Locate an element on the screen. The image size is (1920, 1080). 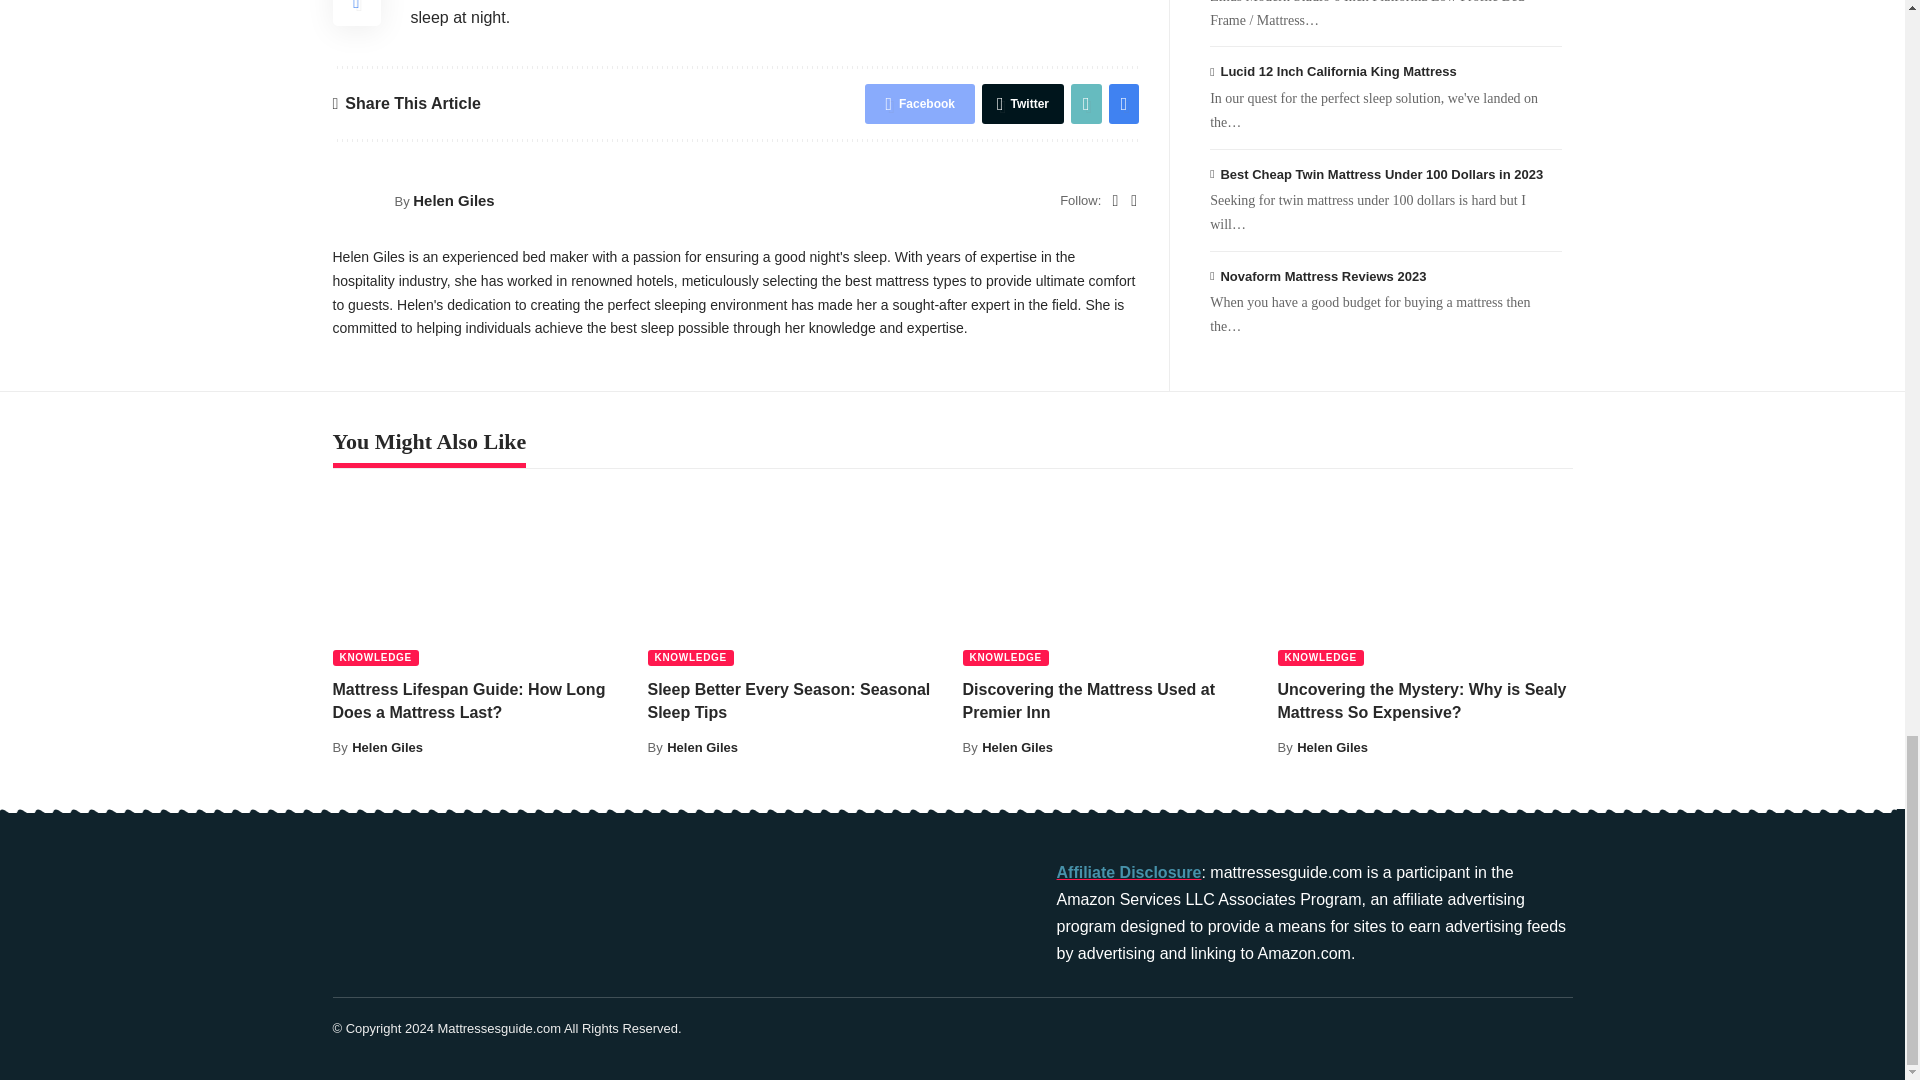
Discovering the Mattress Used at Premier Inn is located at coordinates (1109, 578).